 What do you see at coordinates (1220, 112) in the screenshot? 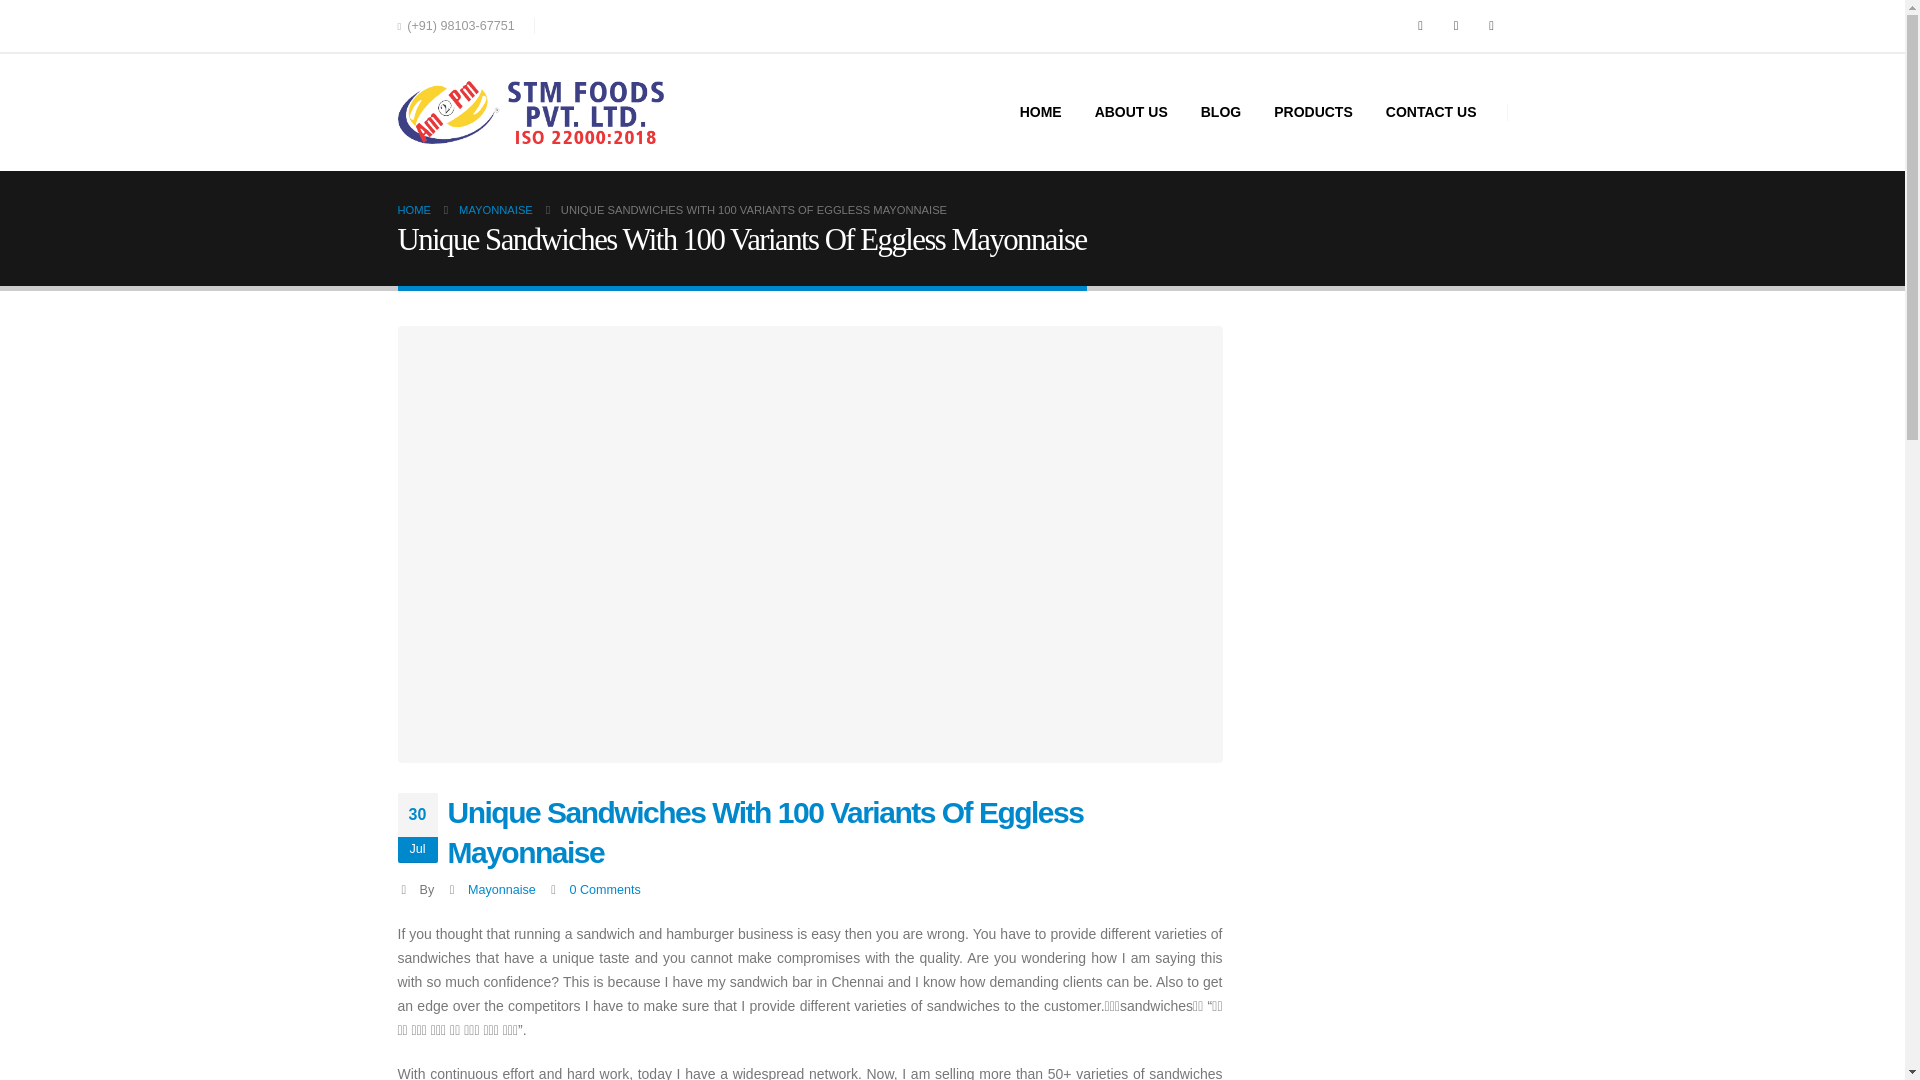
I see `BLOG` at bounding box center [1220, 112].